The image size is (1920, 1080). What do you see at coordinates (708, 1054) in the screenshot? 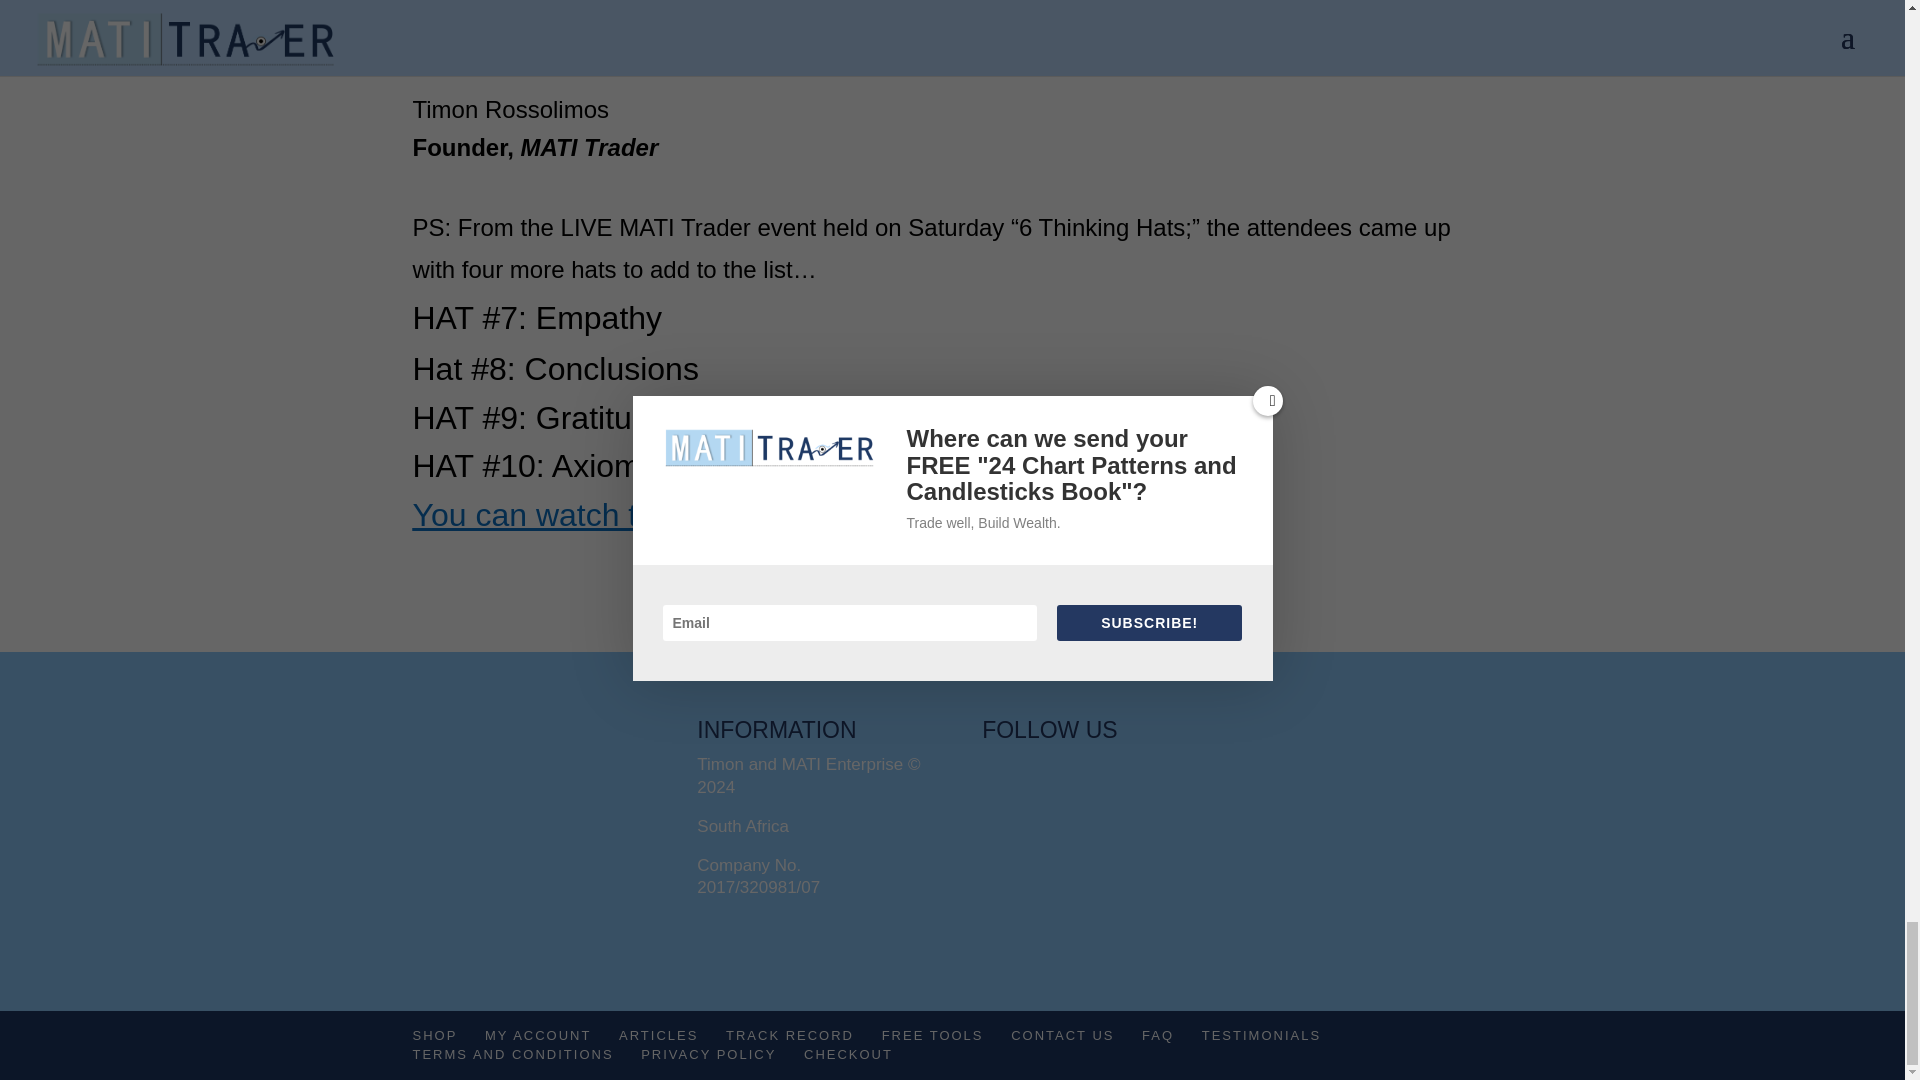
I see `PRIVACY POLICY` at bounding box center [708, 1054].